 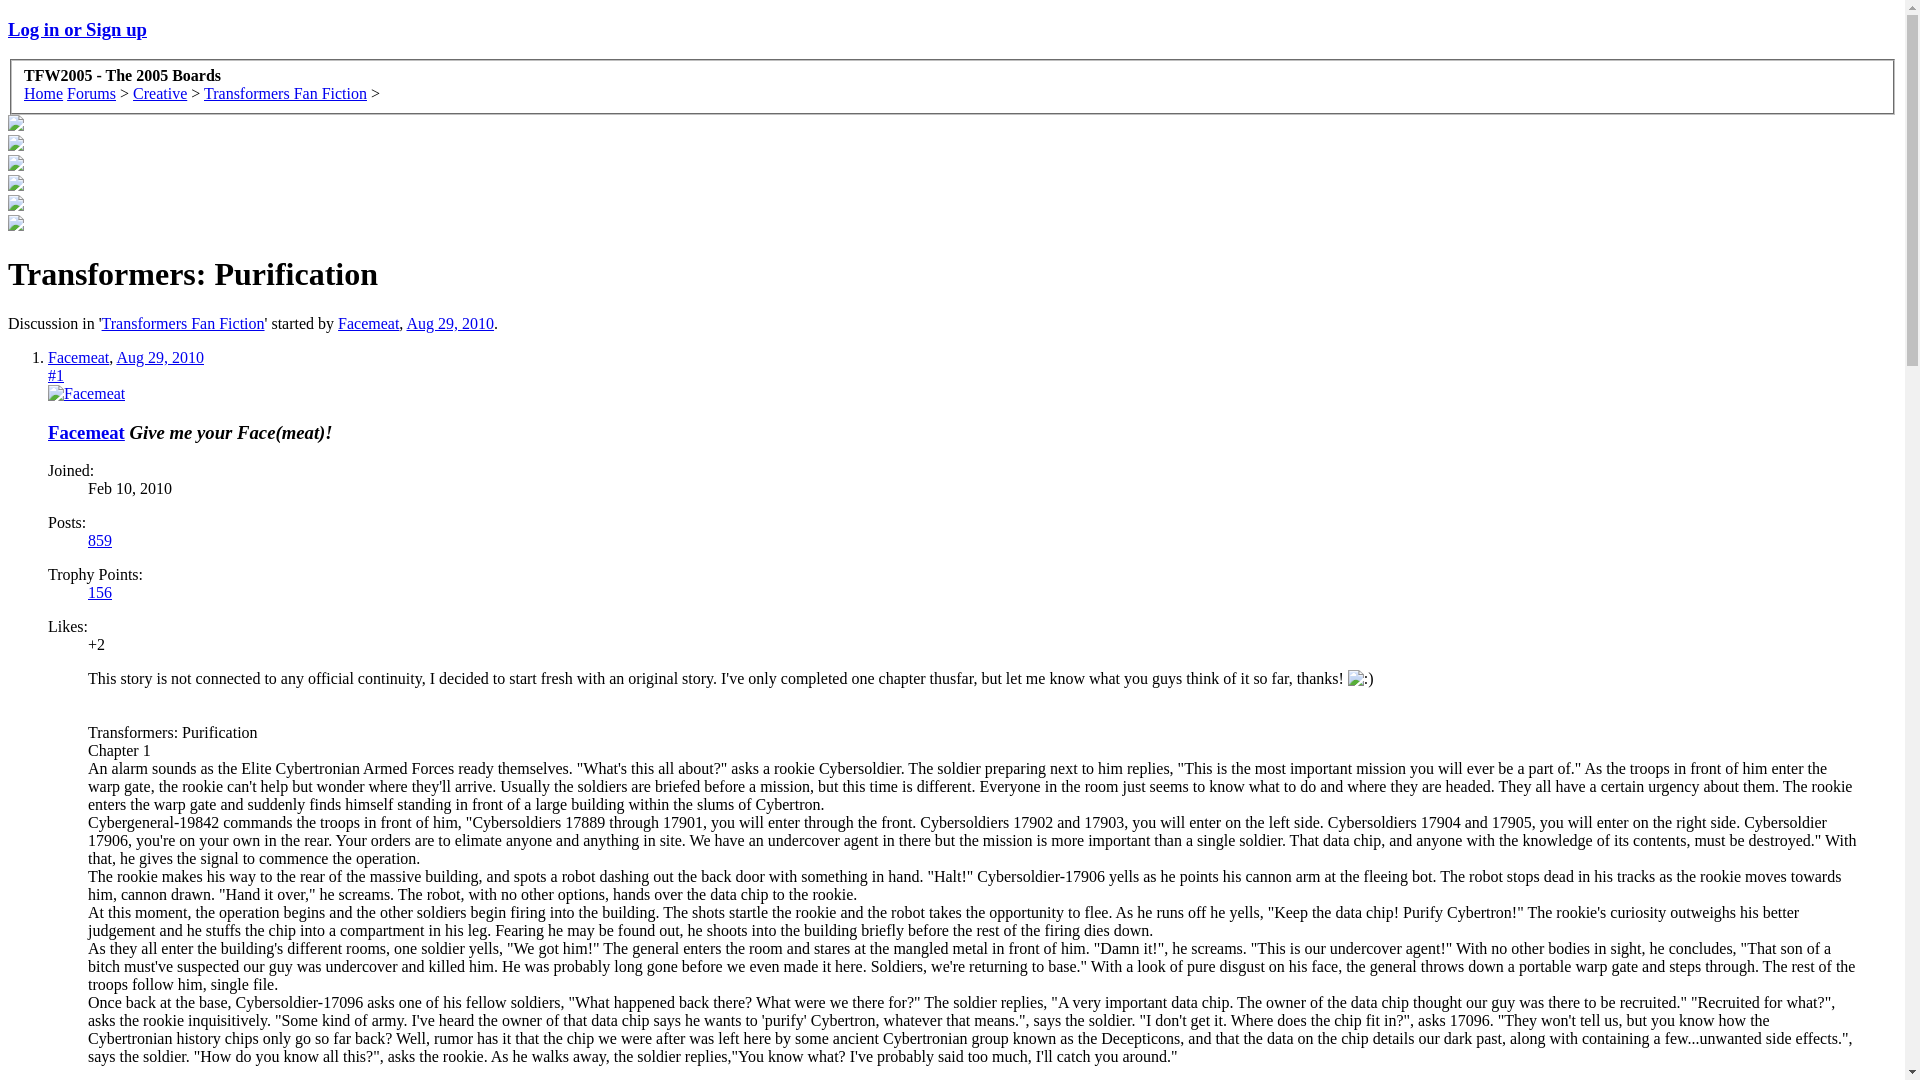 I want to click on 156, so click(x=100, y=592).